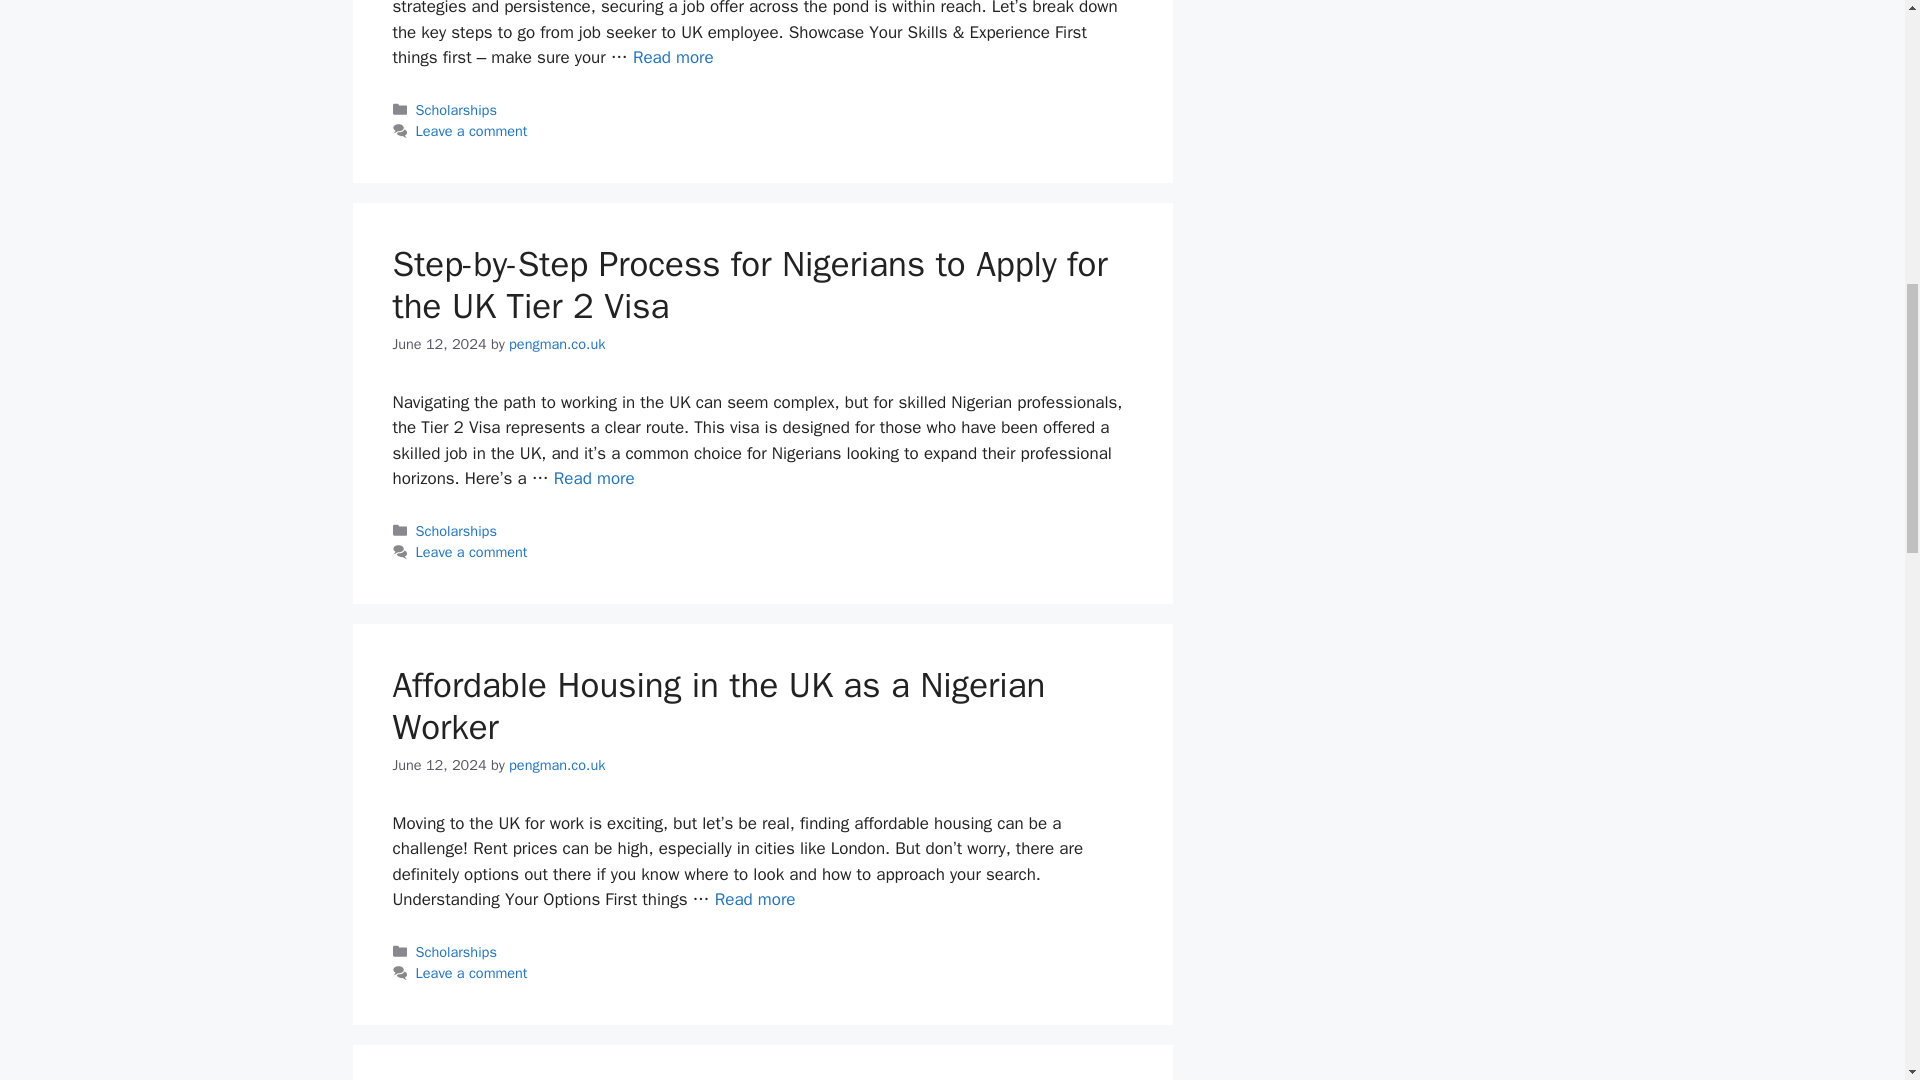 This screenshot has width=1920, height=1080. What do you see at coordinates (556, 344) in the screenshot?
I see `View all posts by pengman.co.uk` at bounding box center [556, 344].